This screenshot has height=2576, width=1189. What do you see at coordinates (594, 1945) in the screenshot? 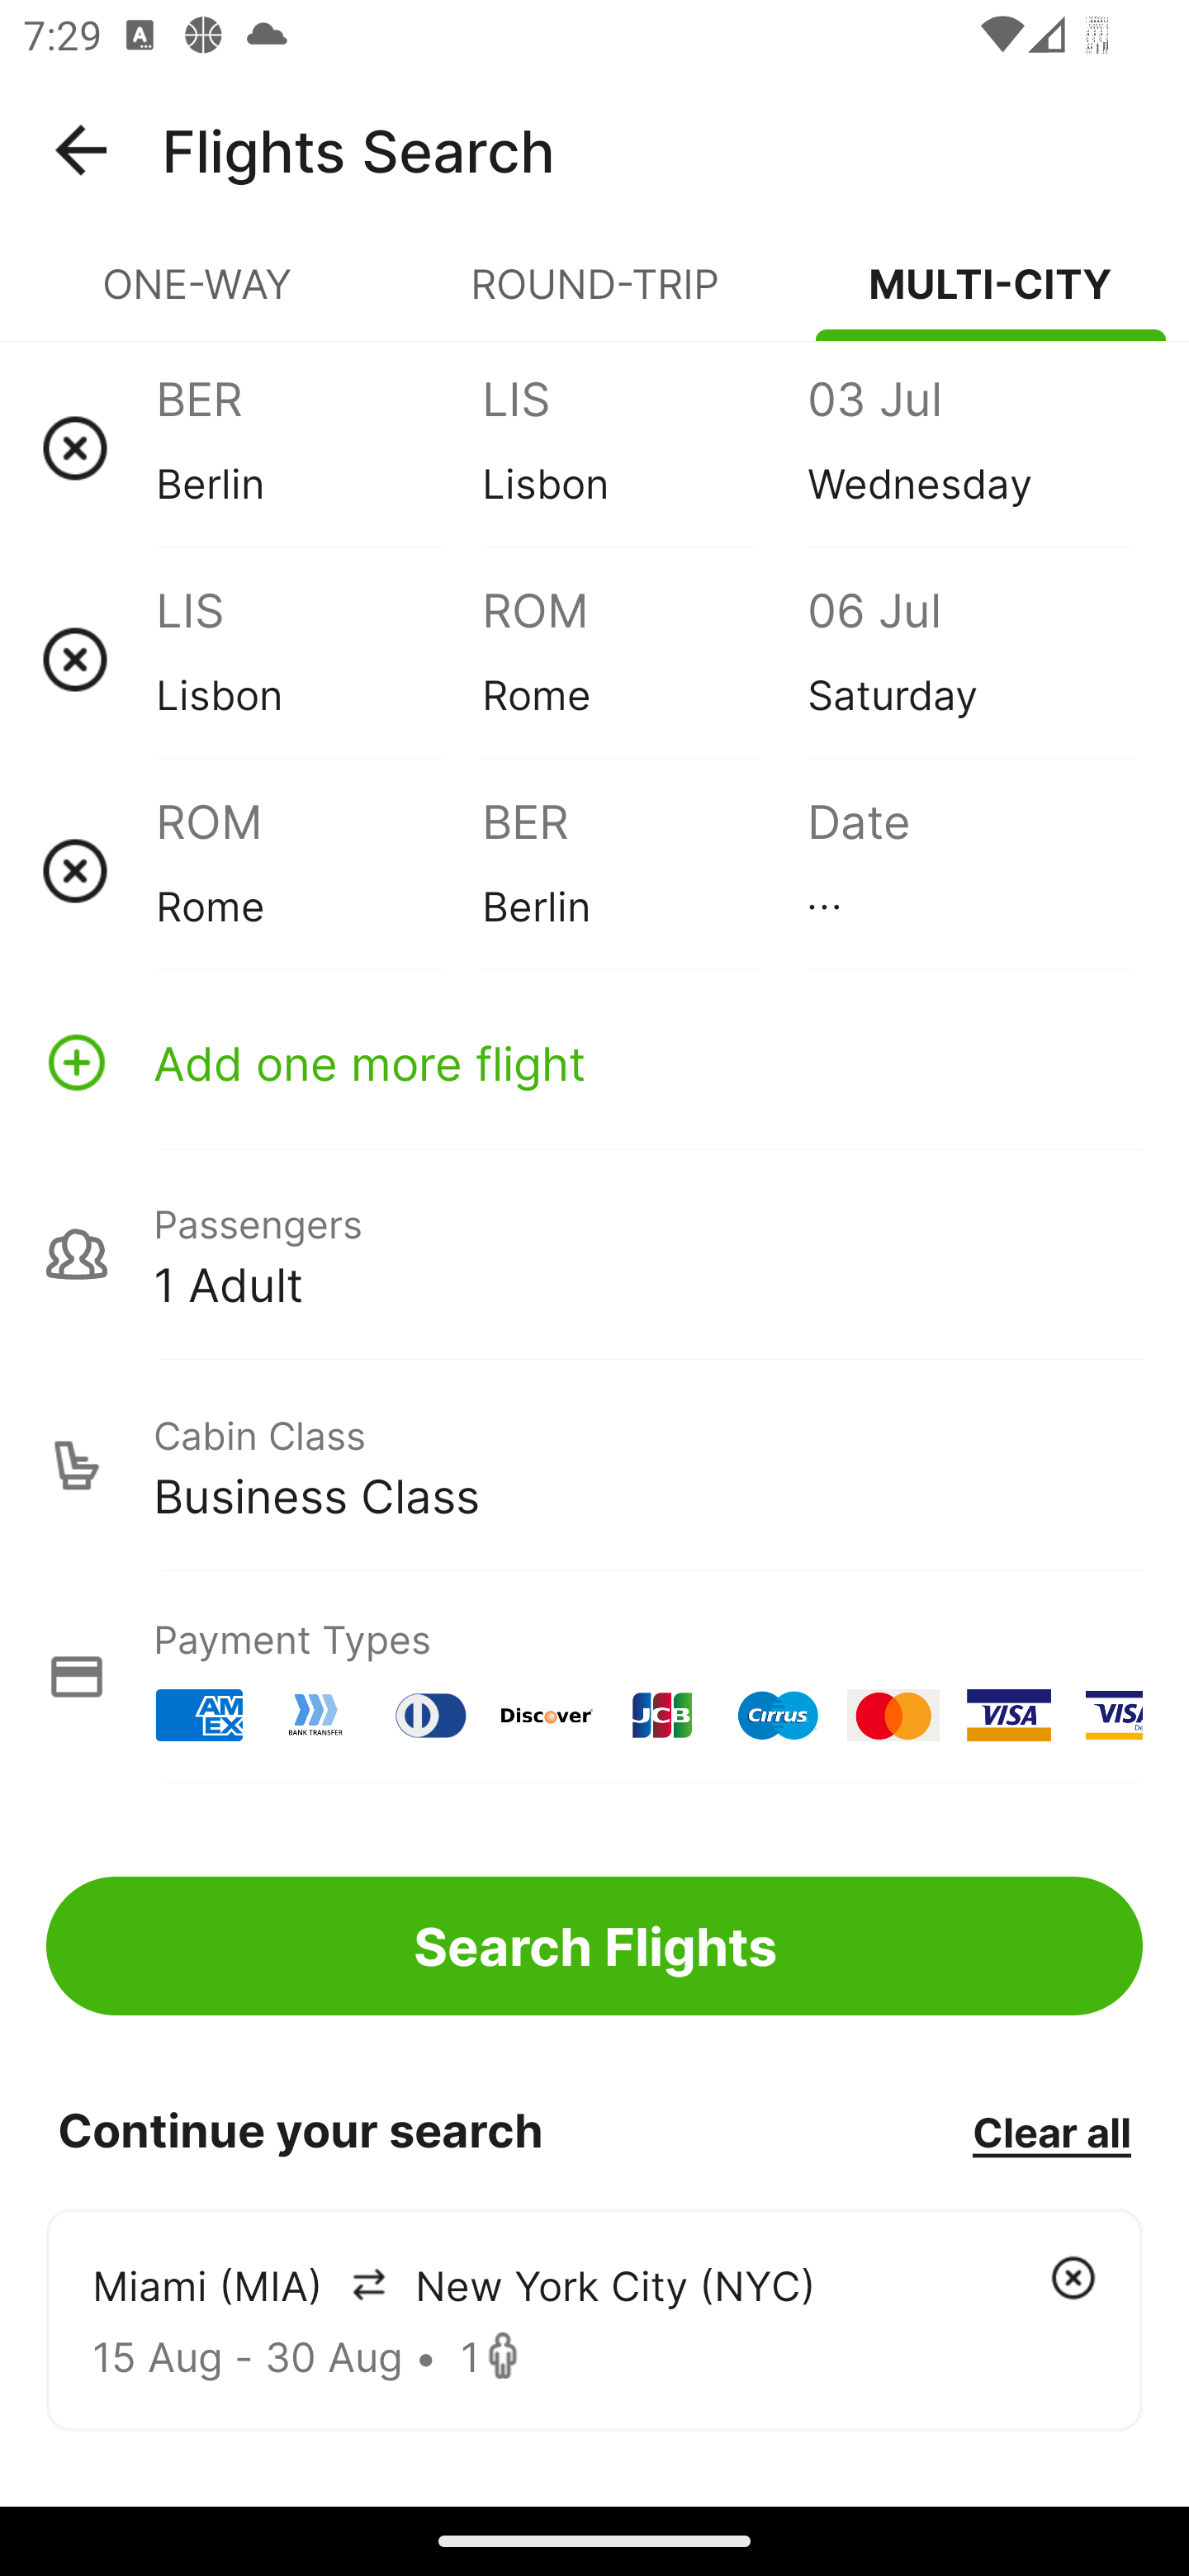
I see `Search Flights` at bounding box center [594, 1945].